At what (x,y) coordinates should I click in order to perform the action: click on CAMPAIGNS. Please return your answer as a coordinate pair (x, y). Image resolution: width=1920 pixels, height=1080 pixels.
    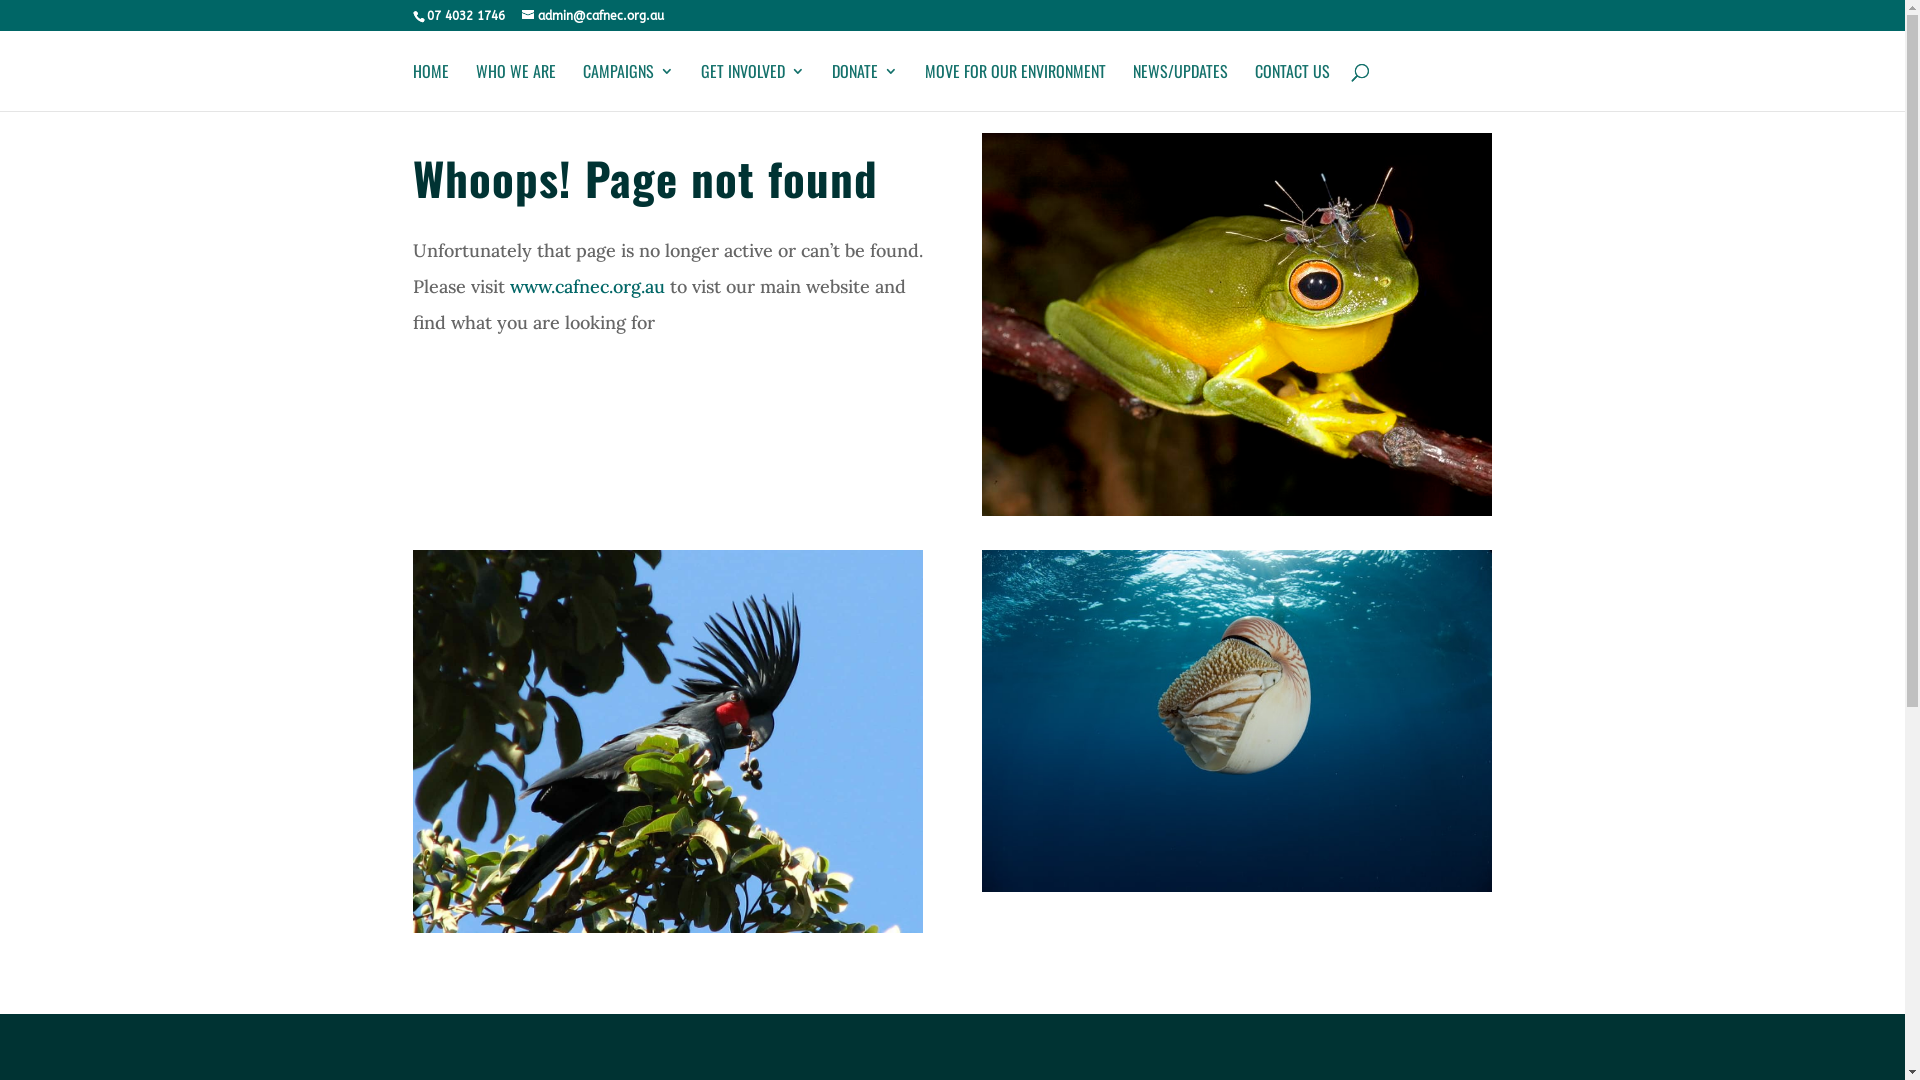
    Looking at the image, I should click on (628, 88).